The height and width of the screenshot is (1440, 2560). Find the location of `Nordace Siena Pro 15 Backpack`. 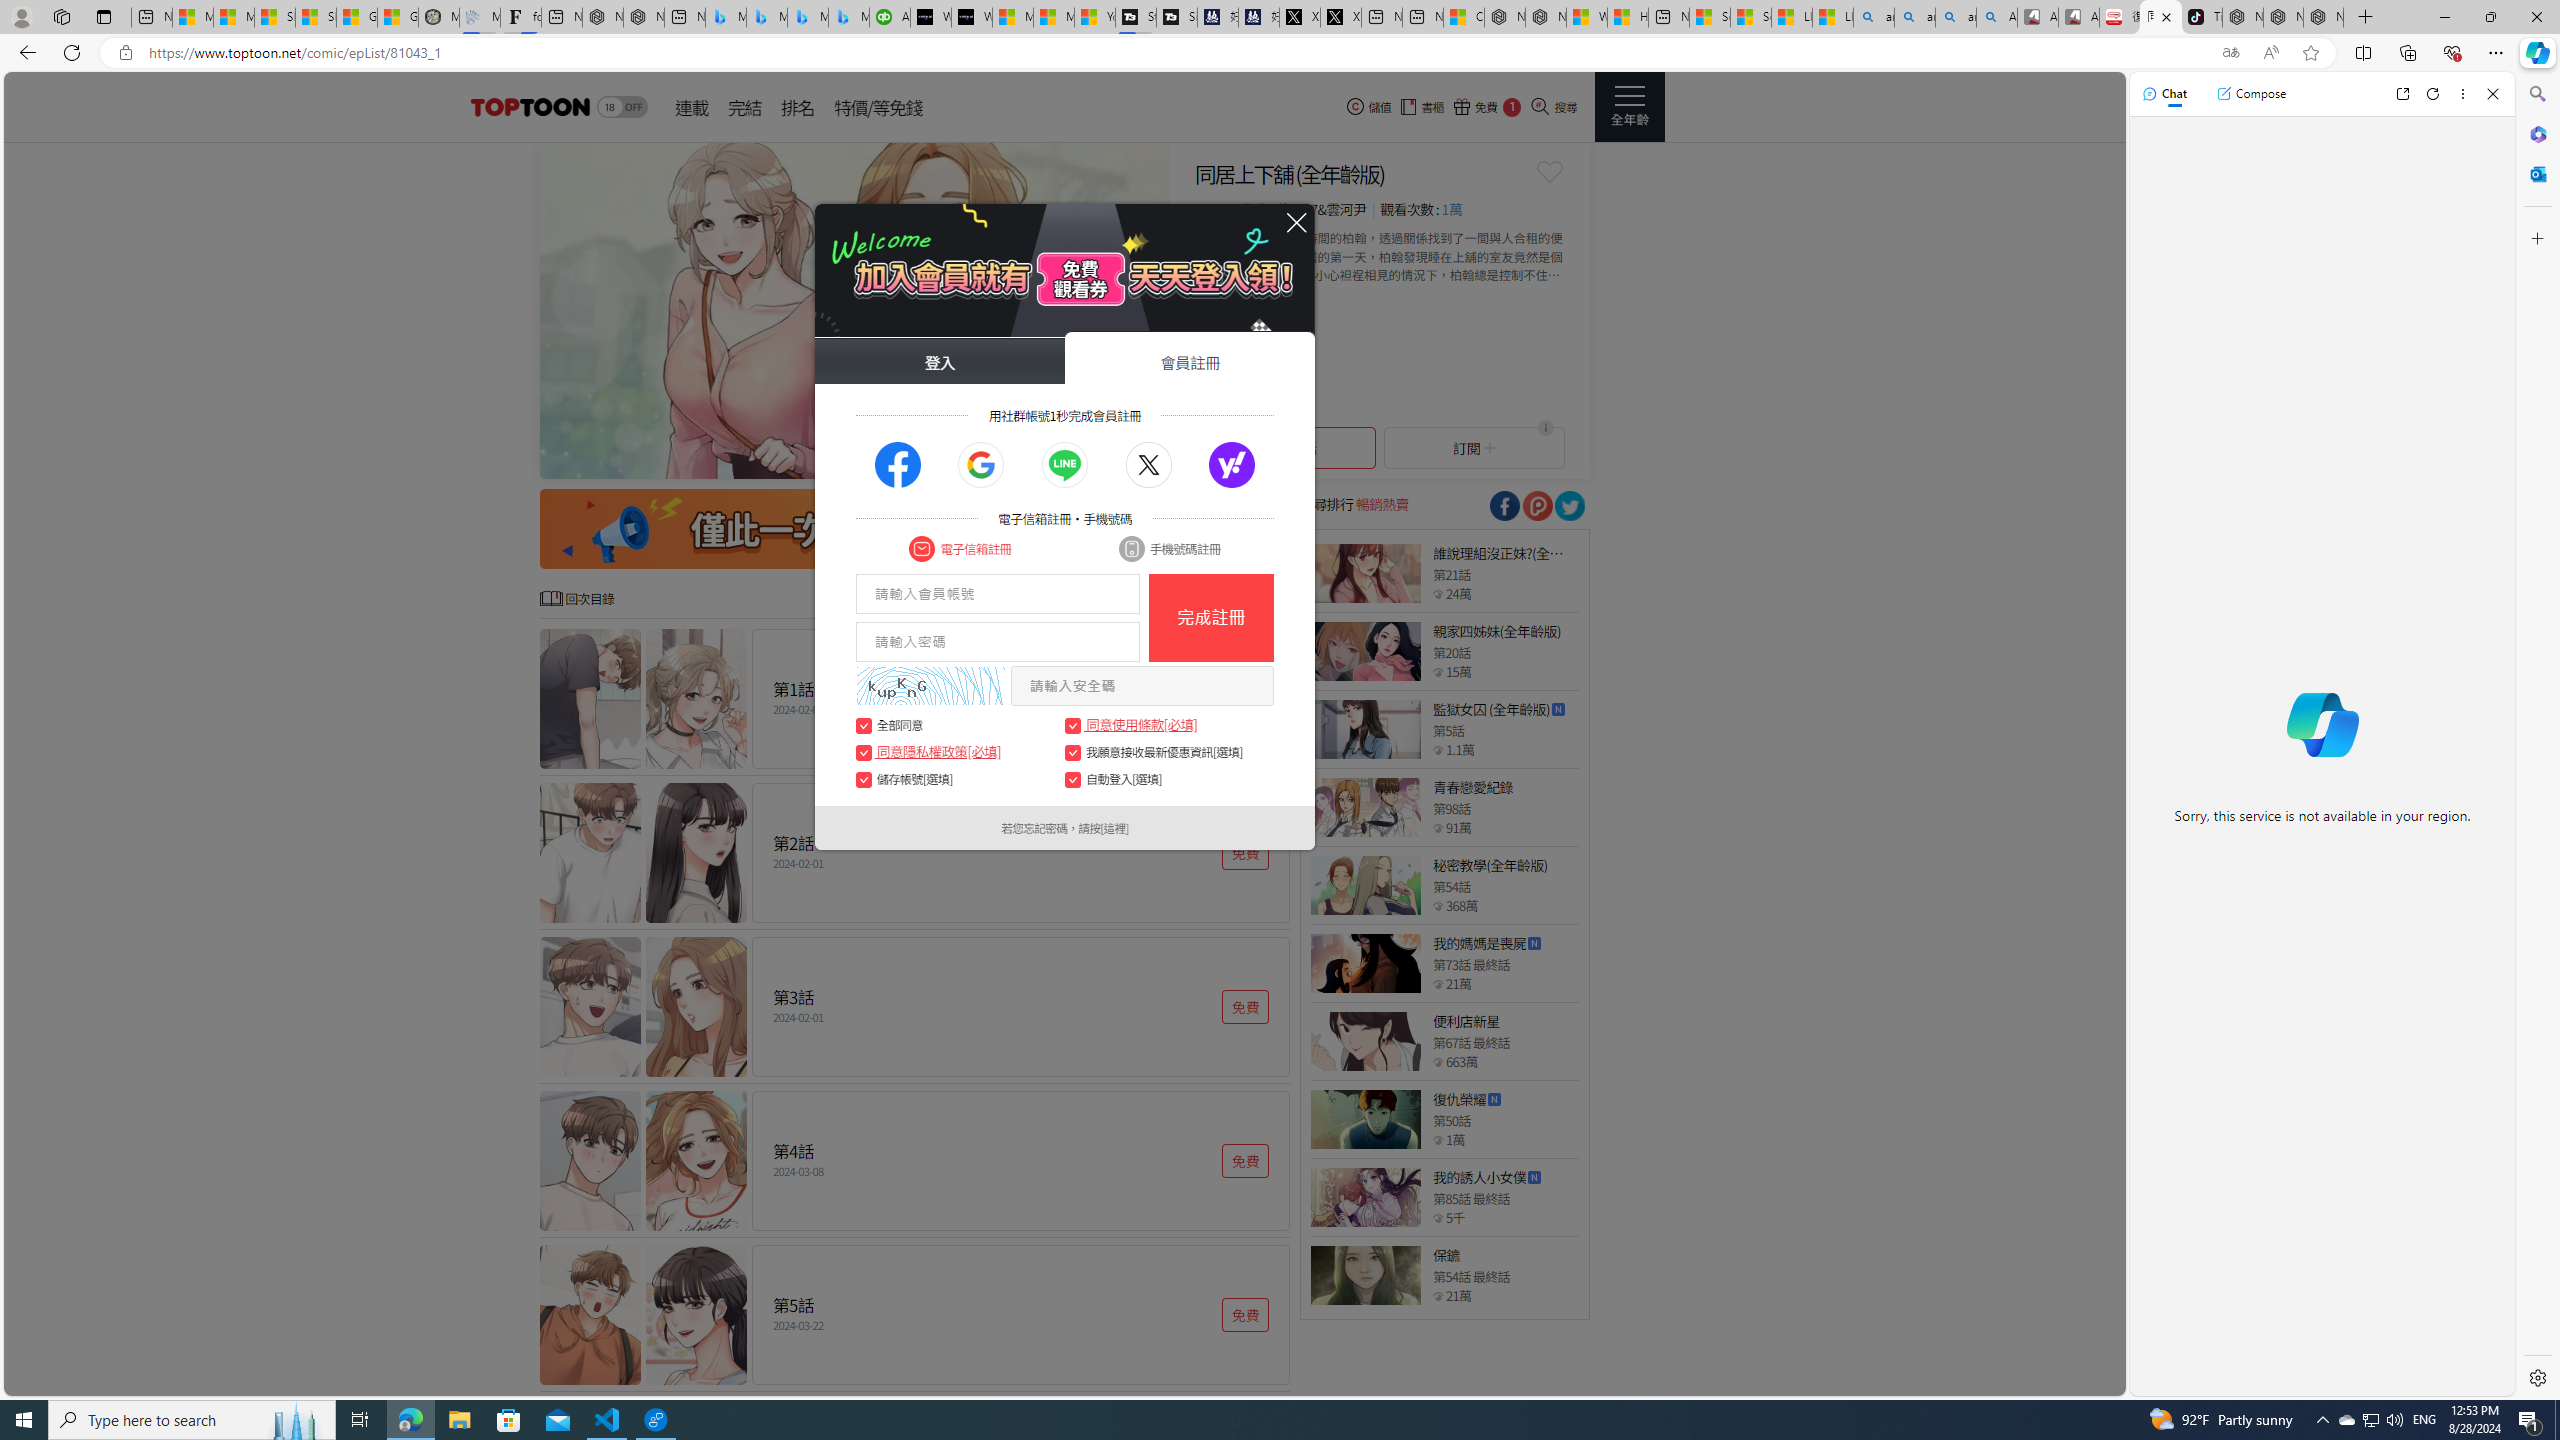

Nordace Siena Pro 15 Backpack is located at coordinates (2283, 17).